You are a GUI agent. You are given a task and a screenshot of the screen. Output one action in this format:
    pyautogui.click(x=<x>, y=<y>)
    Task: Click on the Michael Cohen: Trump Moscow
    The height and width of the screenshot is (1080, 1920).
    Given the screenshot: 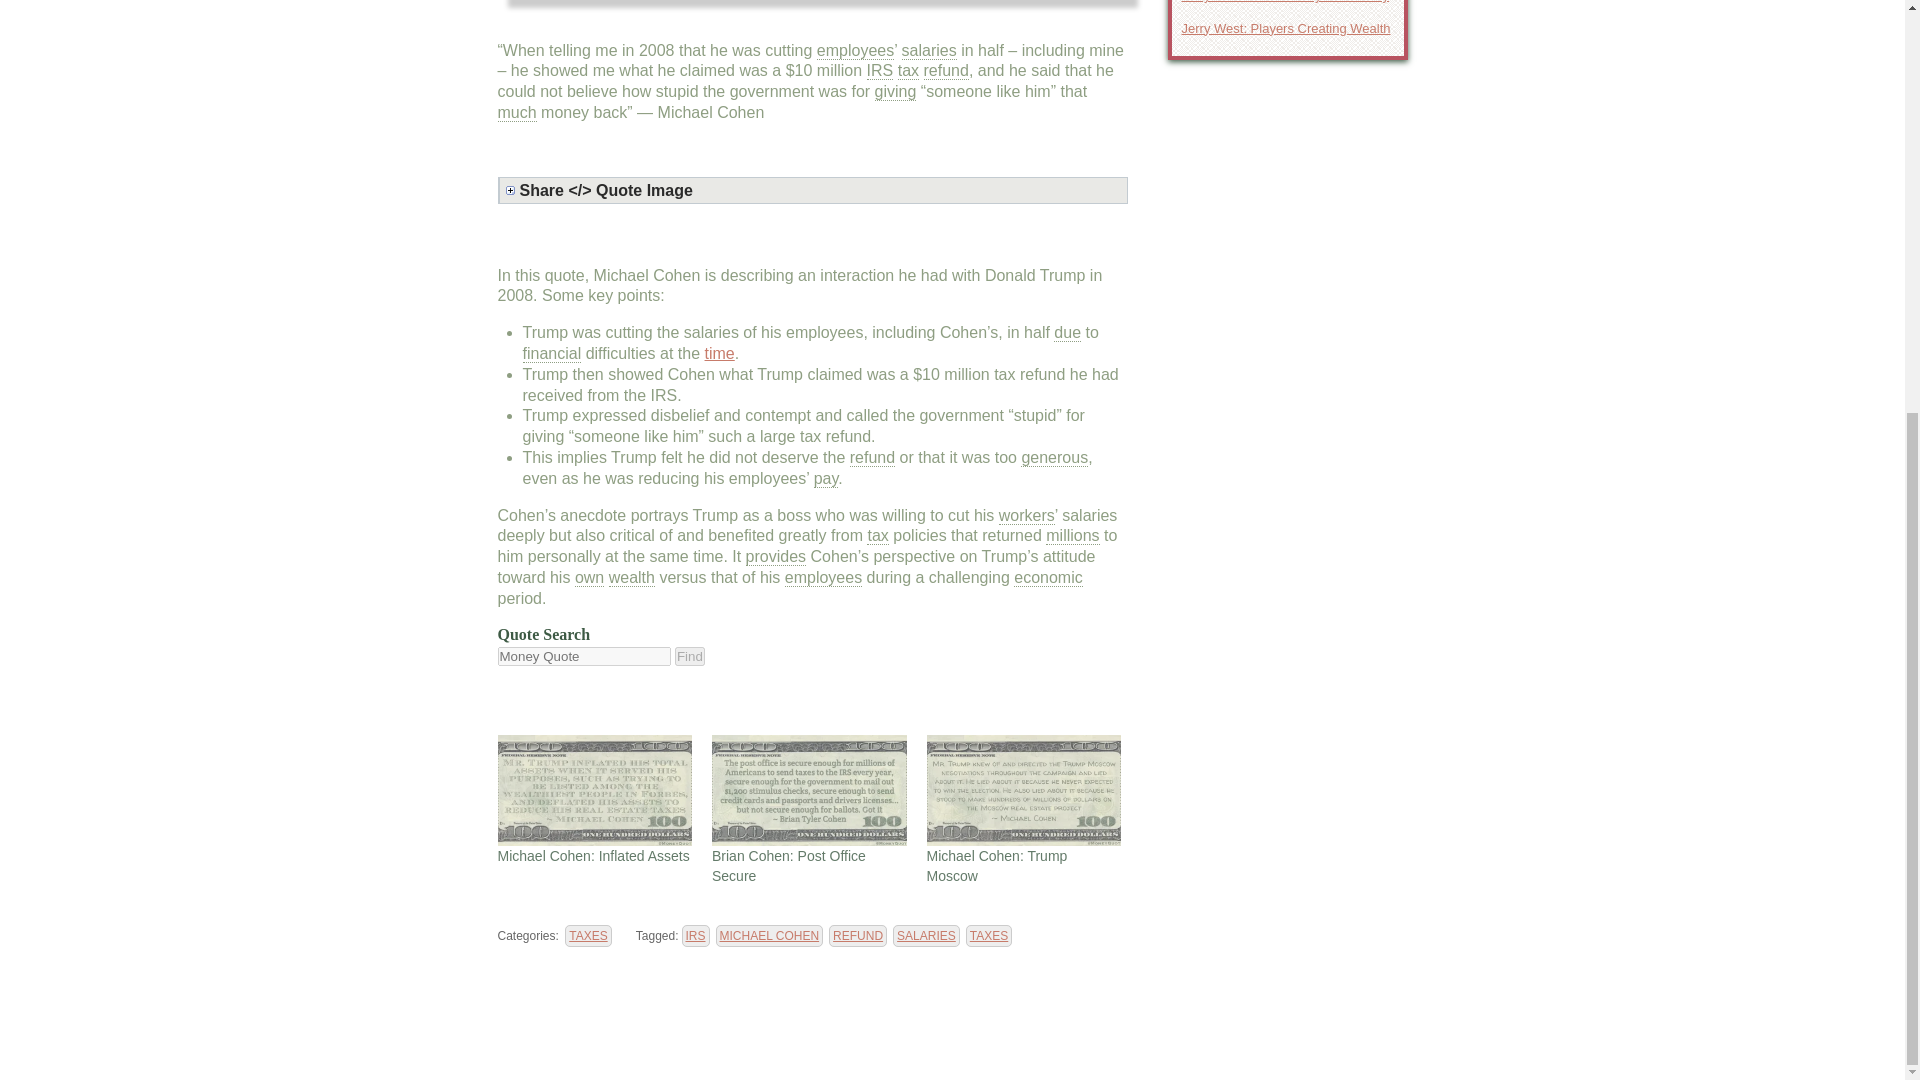 What is the action you would take?
    pyautogui.click(x=1023, y=789)
    